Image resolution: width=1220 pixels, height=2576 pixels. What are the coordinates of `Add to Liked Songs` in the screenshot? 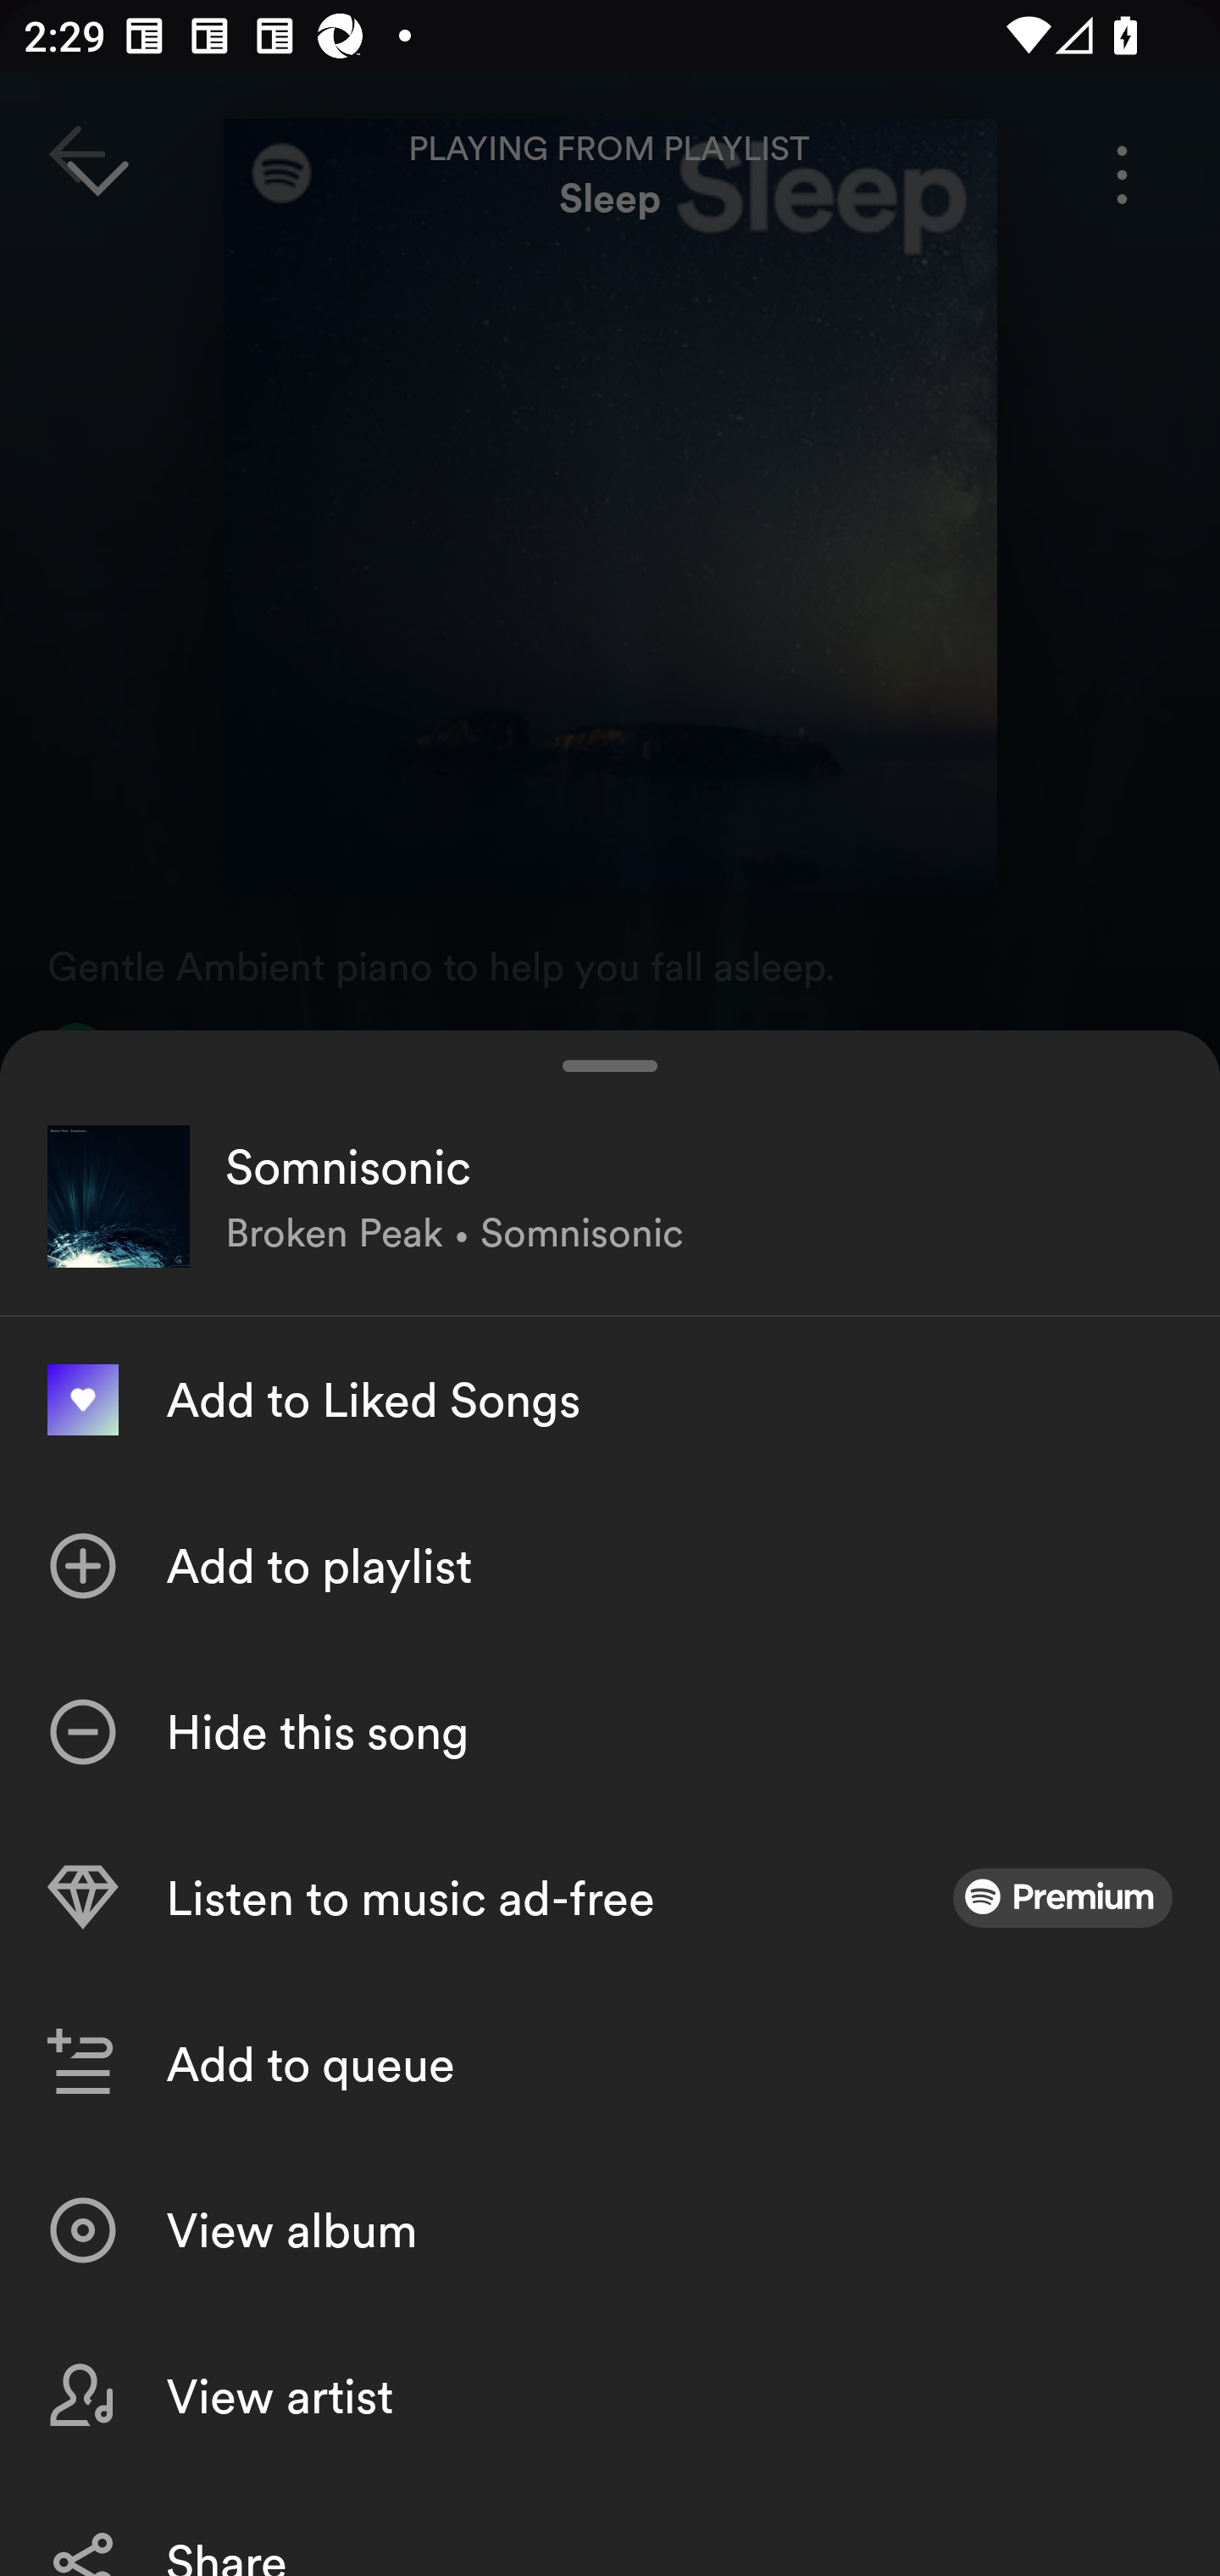 It's located at (610, 1400).